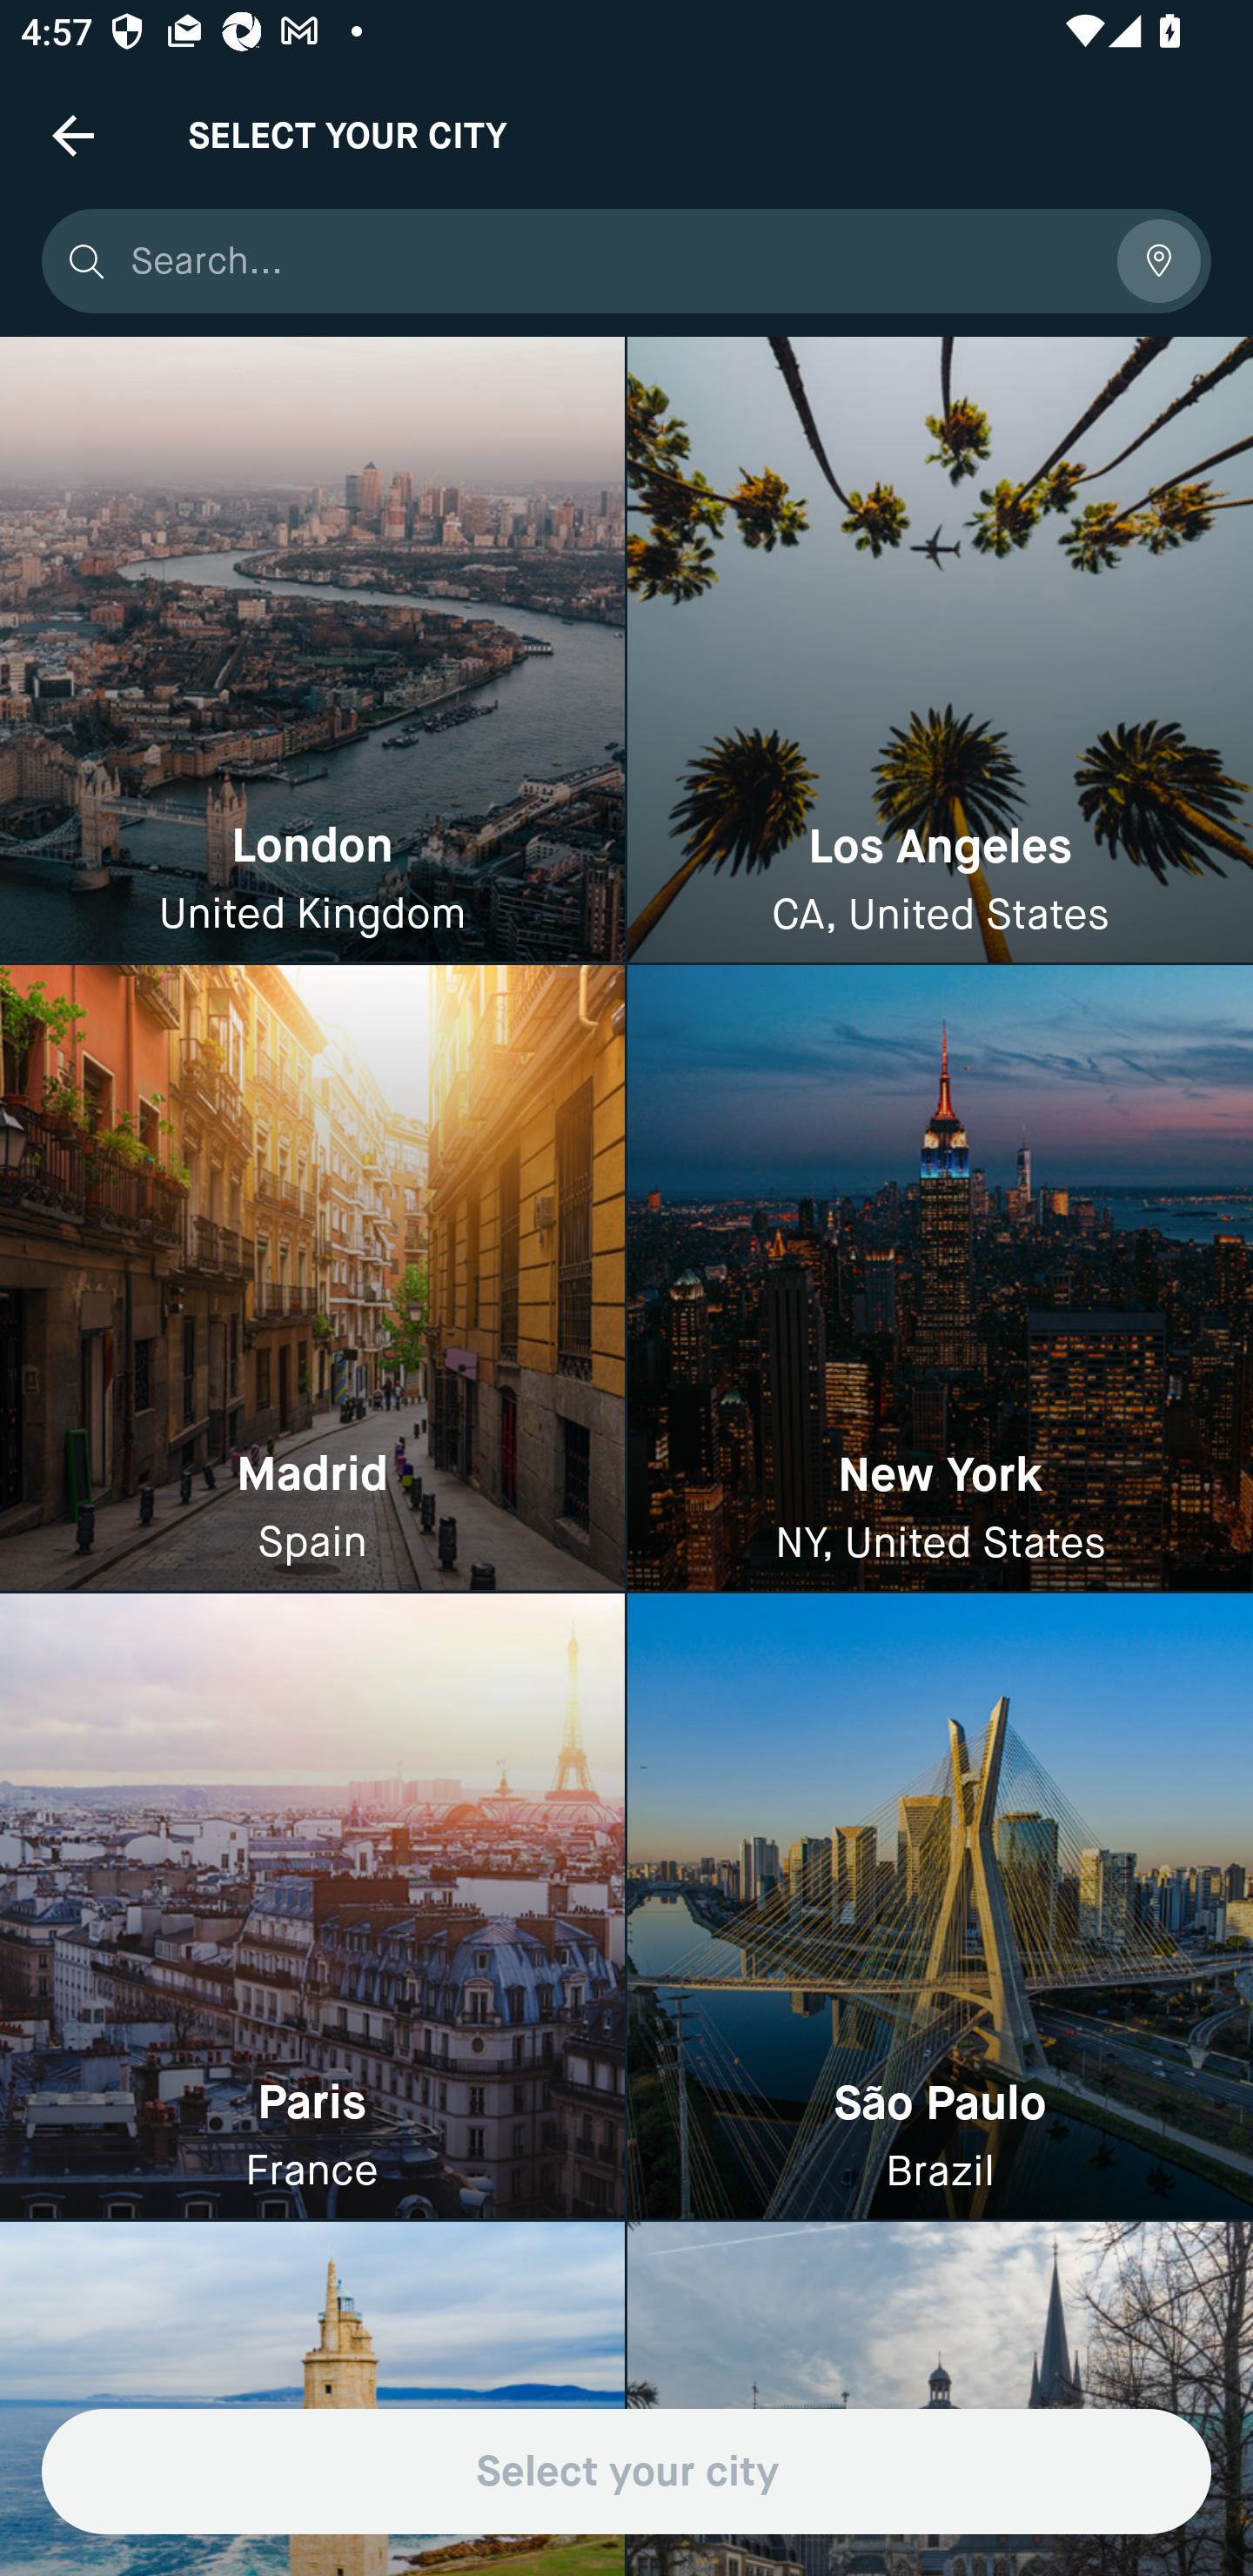 This screenshot has width=1253, height=2576. Describe the element at coordinates (940, 650) in the screenshot. I see `Los Angeles CA, United States` at that location.